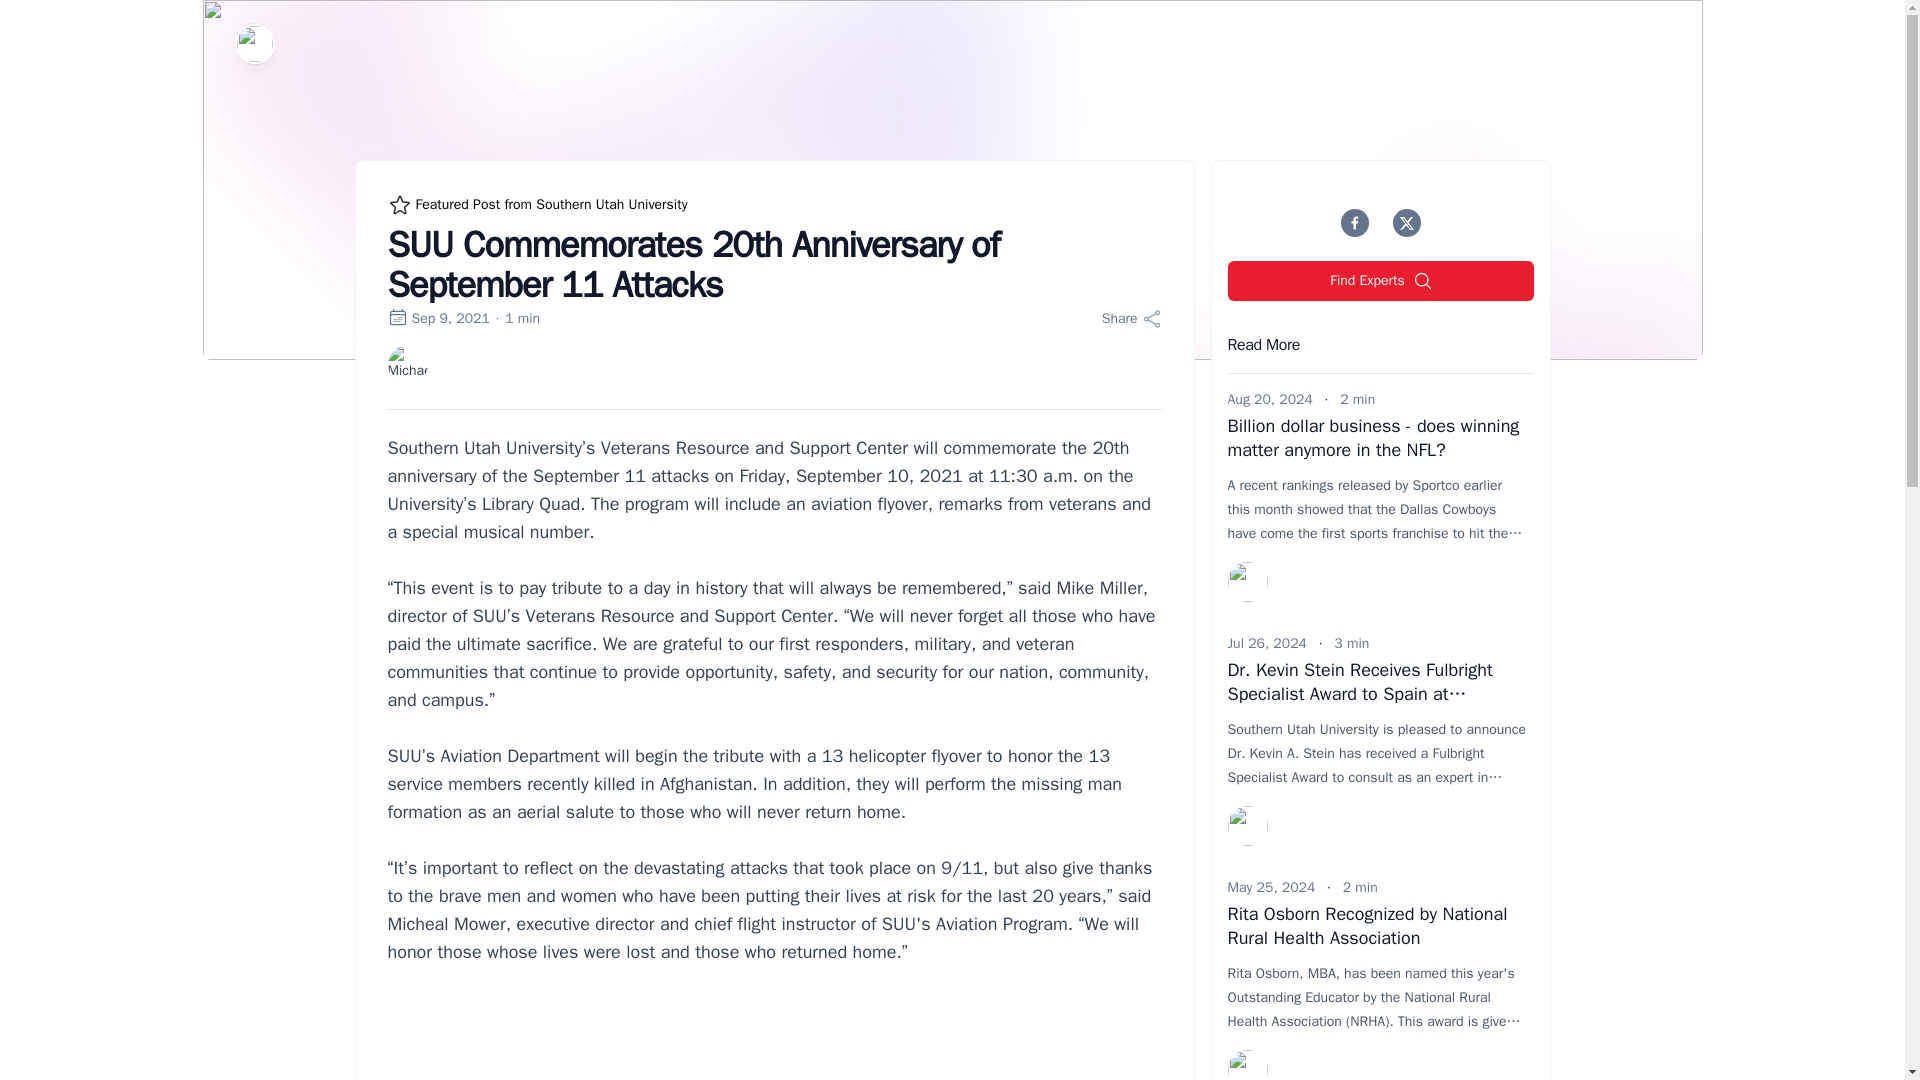 The height and width of the screenshot is (1080, 1920). What do you see at coordinates (1381, 281) in the screenshot?
I see `Find Experts` at bounding box center [1381, 281].